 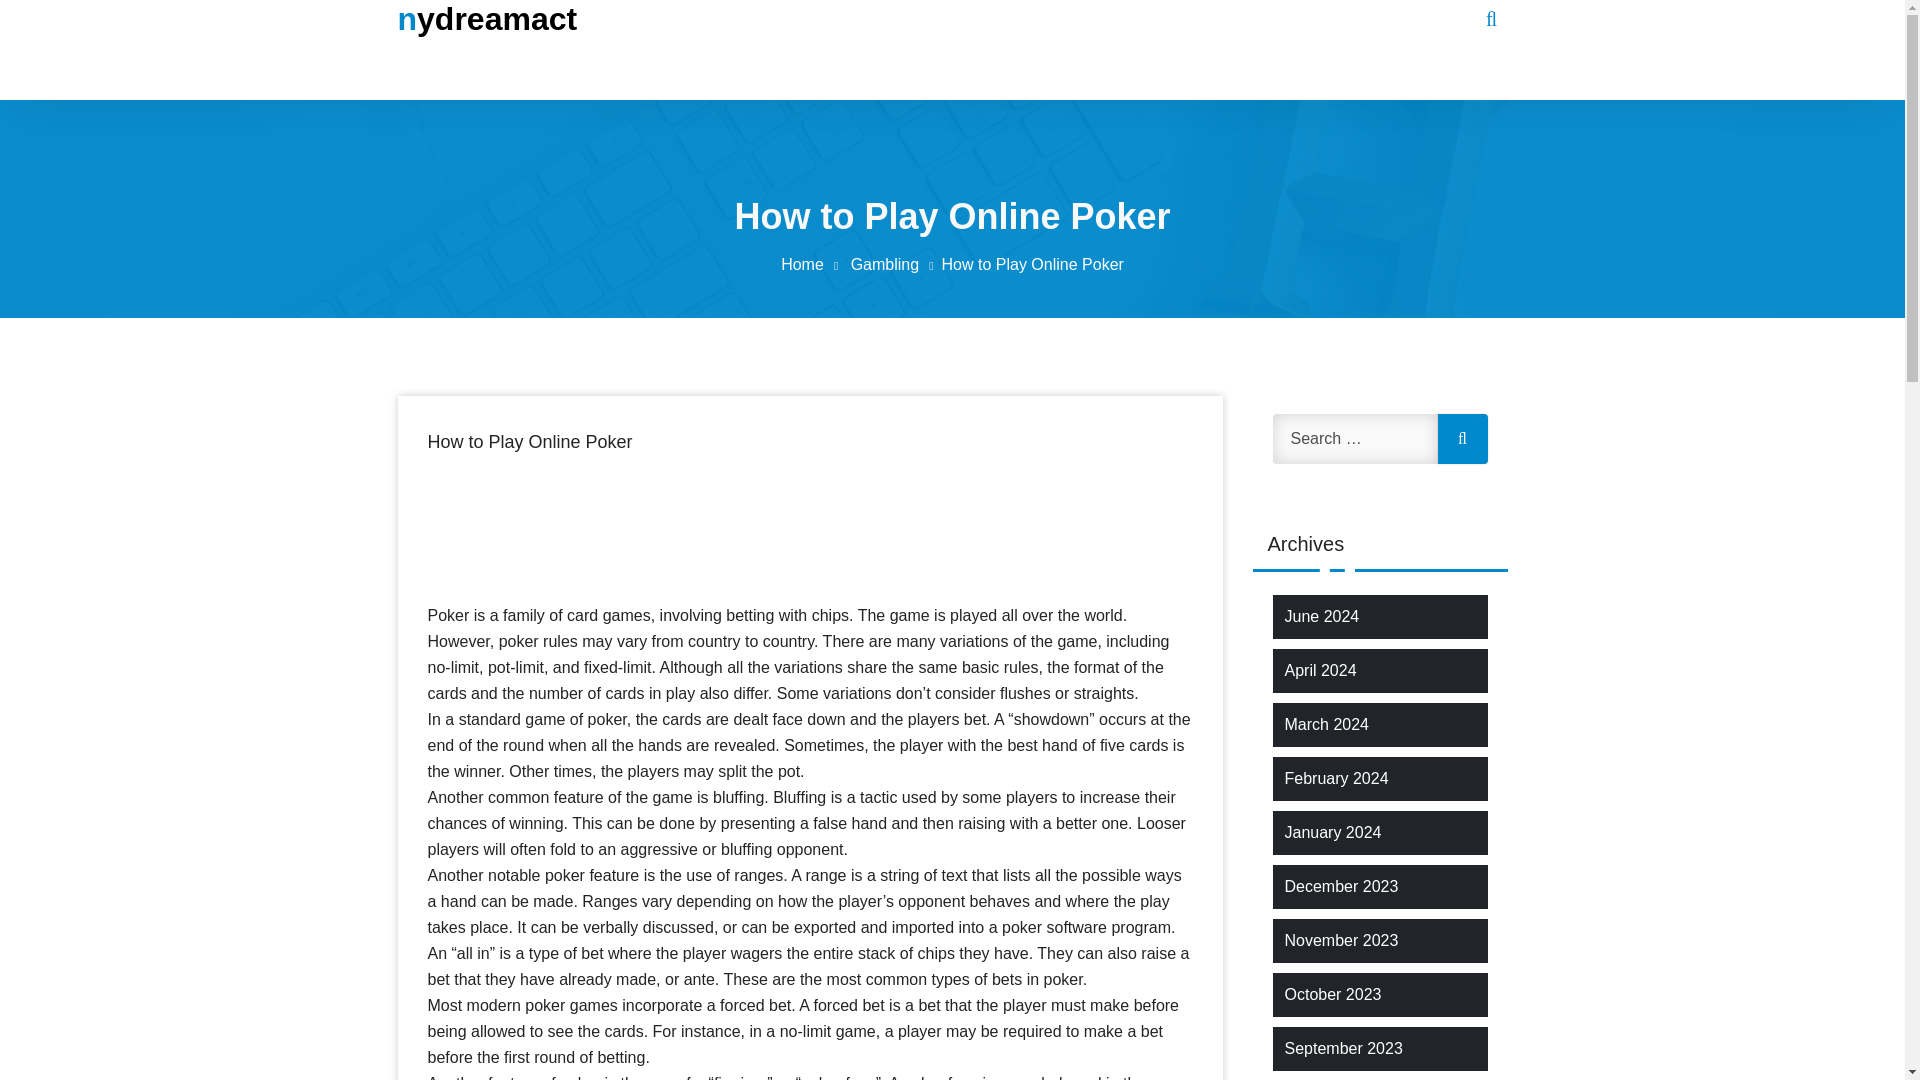 What do you see at coordinates (814, 264) in the screenshot?
I see `Home` at bounding box center [814, 264].